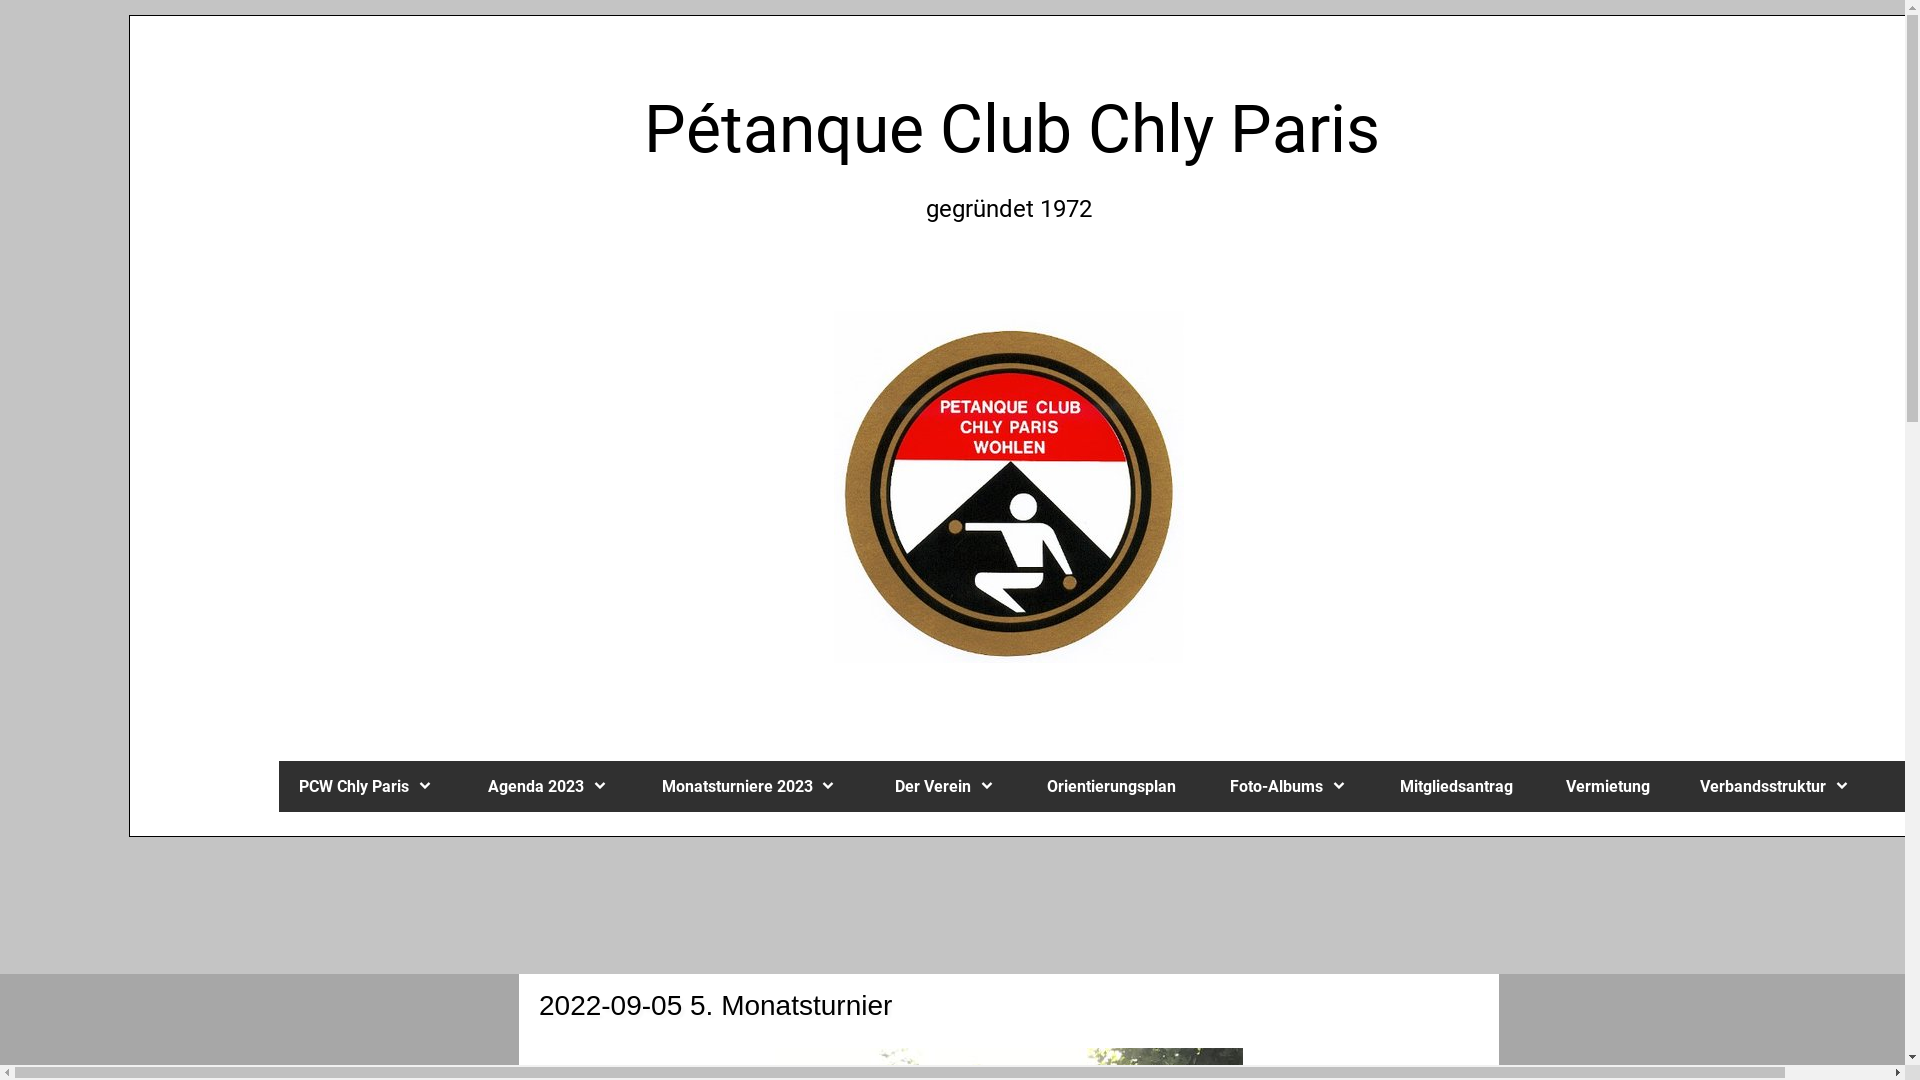 This screenshot has height=1080, width=1920. Describe the element at coordinates (1783, 786) in the screenshot. I see `Verbandsstruktur` at that location.